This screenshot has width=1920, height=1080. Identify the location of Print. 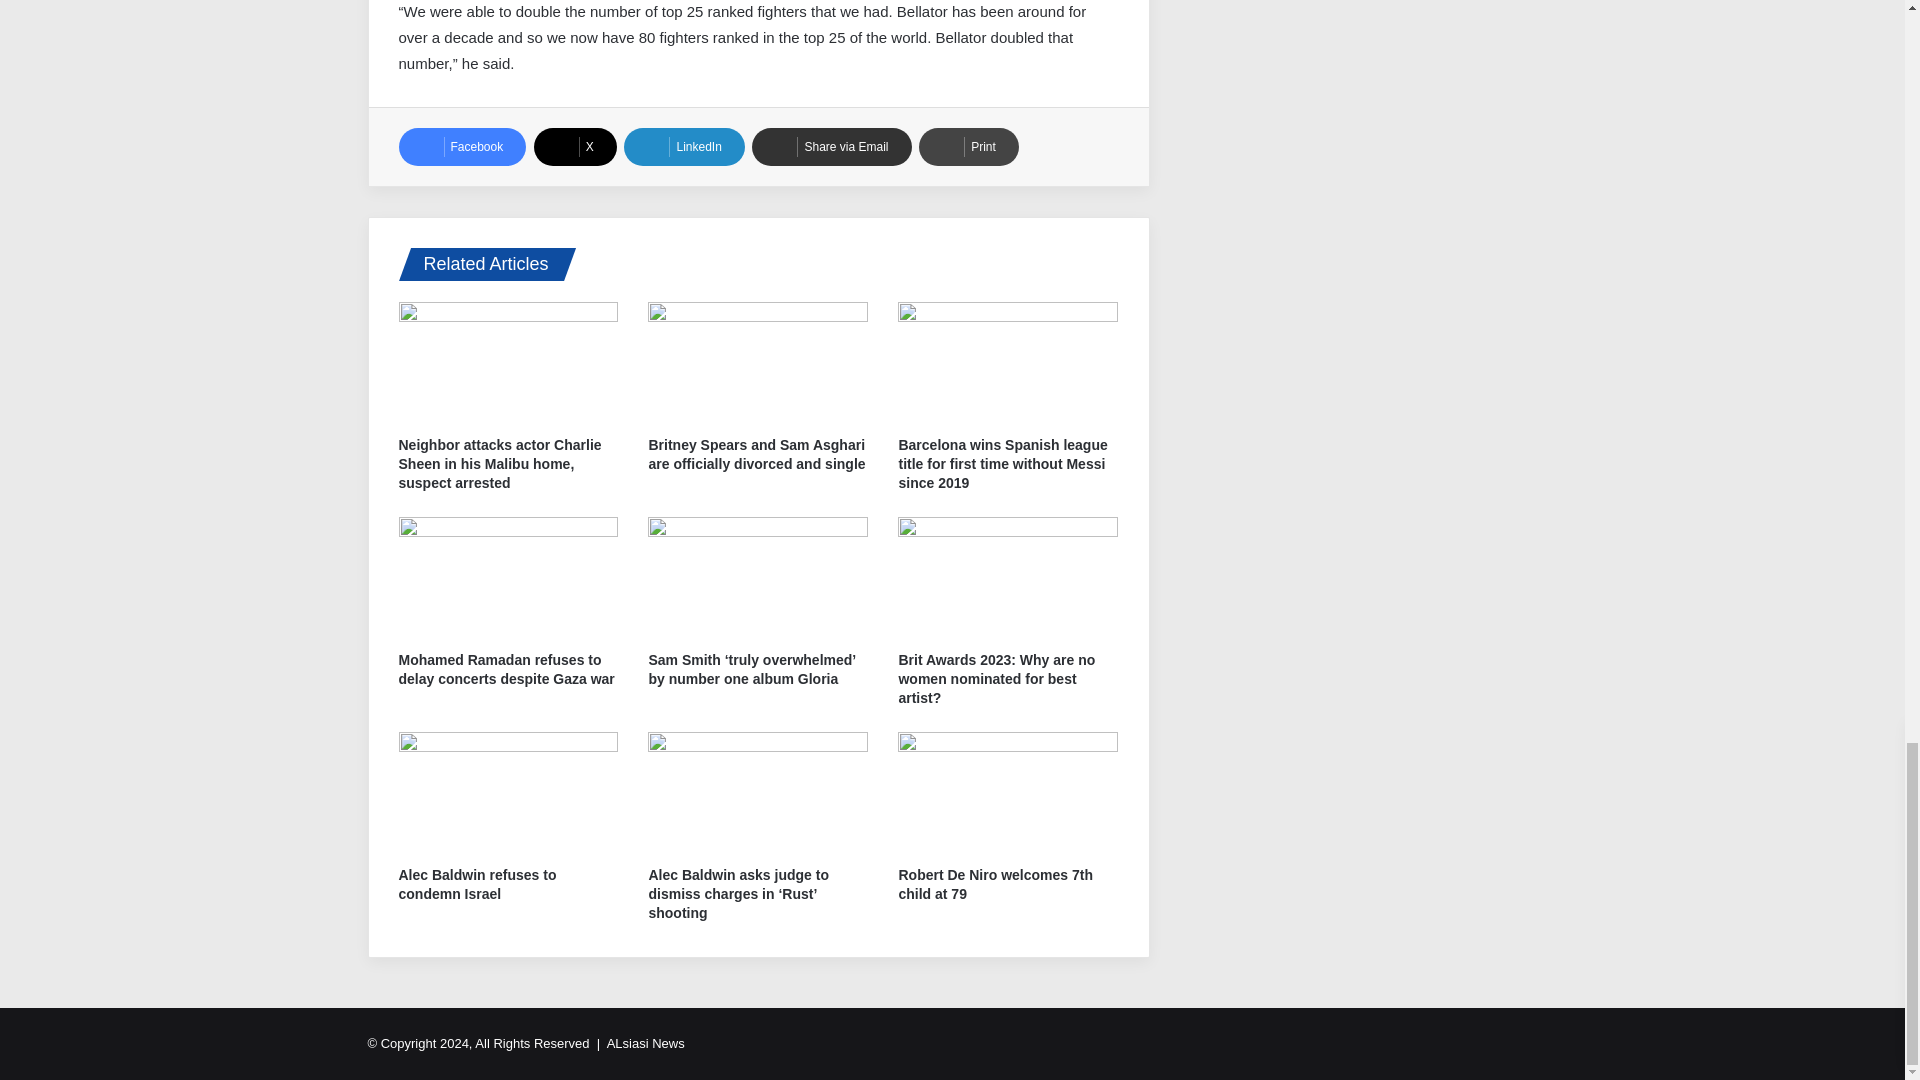
(969, 147).